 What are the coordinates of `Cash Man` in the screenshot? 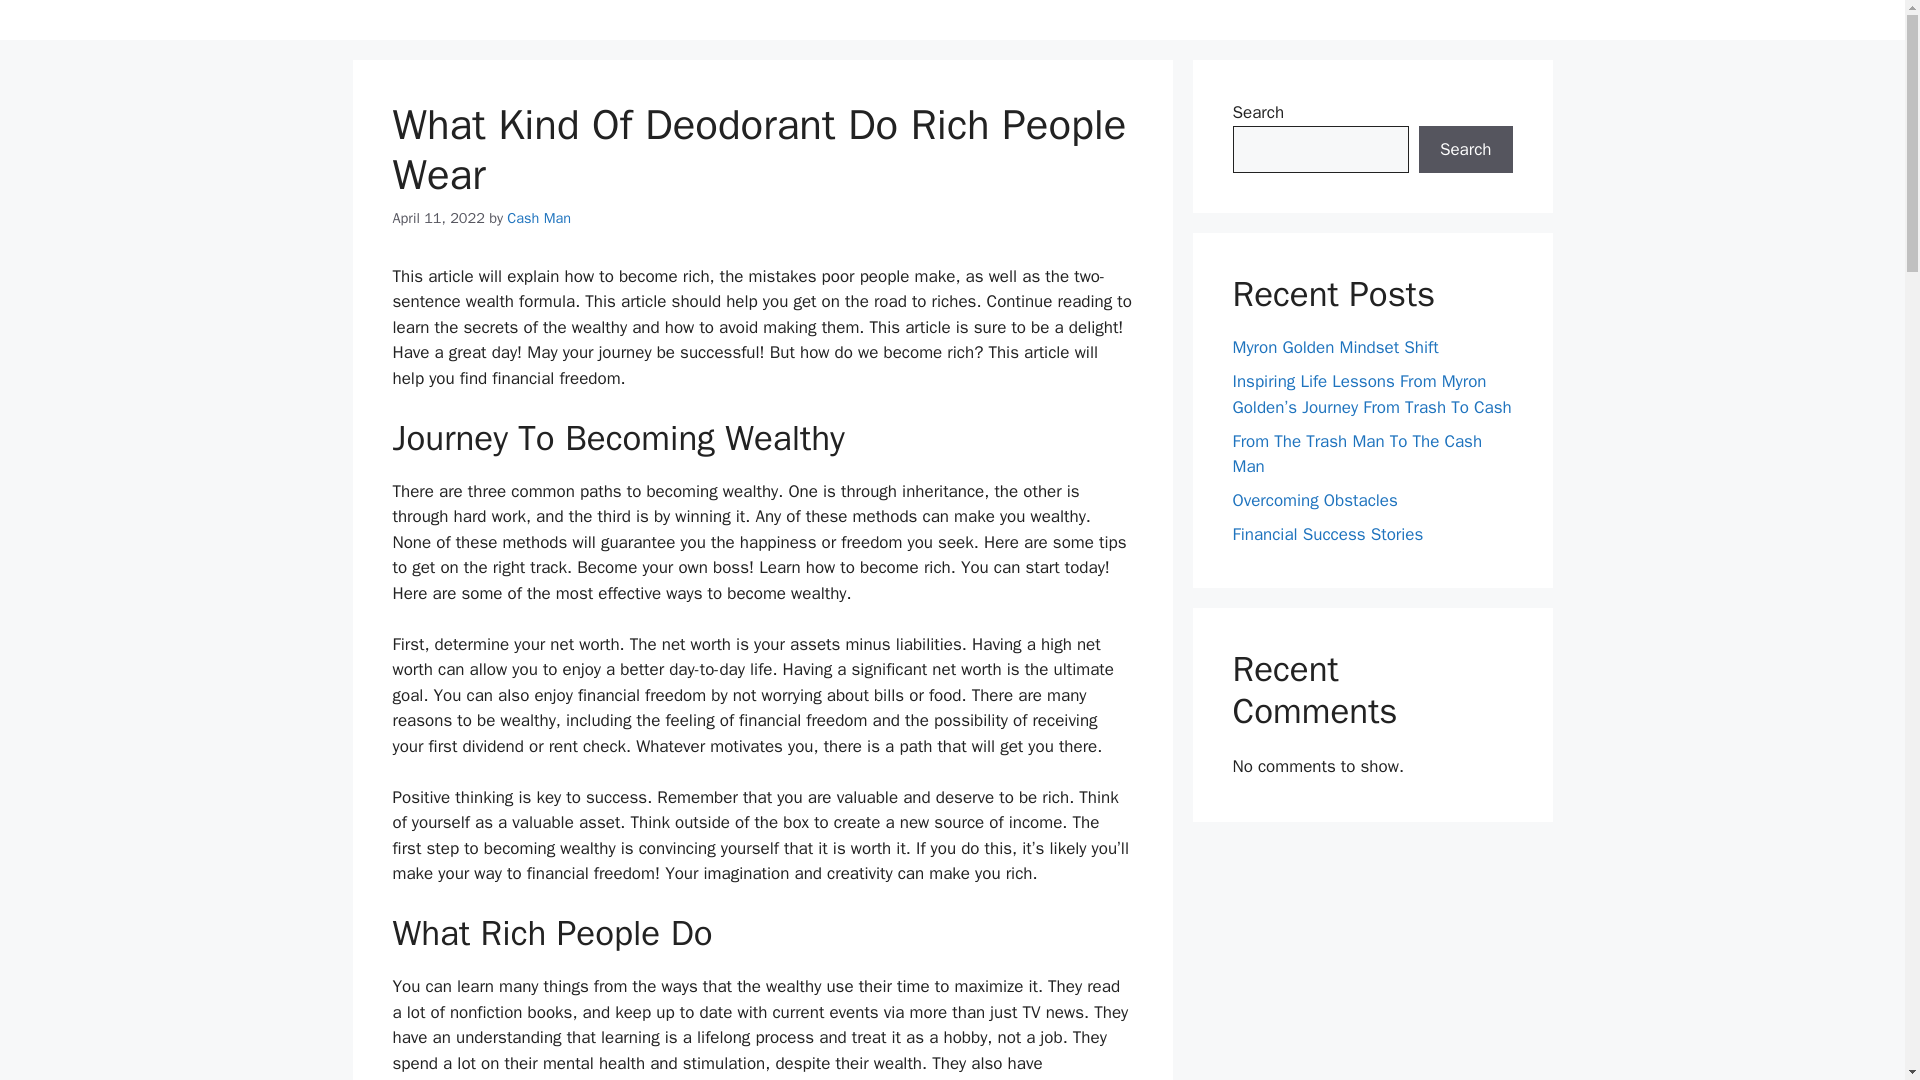 It's located at (538, 218).